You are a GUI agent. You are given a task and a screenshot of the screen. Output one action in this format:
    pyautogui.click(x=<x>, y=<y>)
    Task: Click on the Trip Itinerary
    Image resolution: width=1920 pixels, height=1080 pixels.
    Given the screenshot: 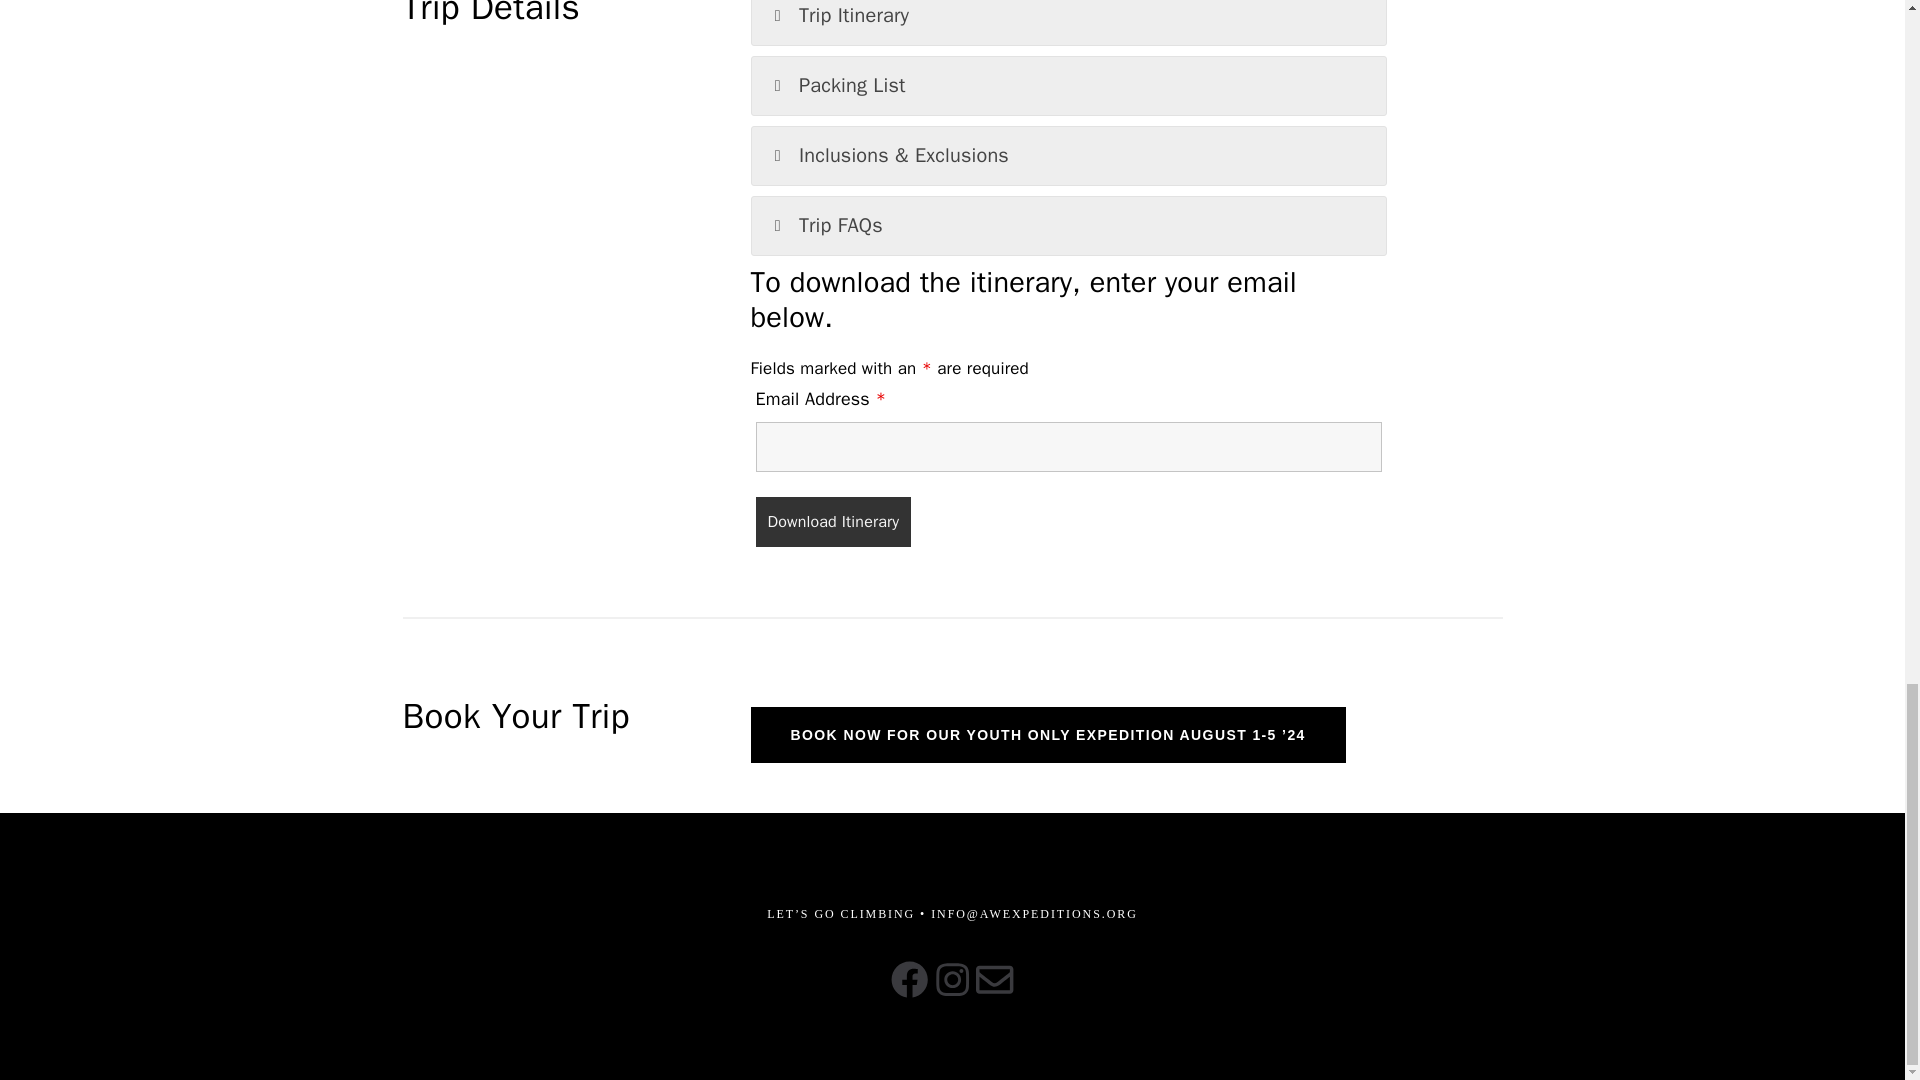 What is the action you would take?
    pyautogui.click(x=1069, y=22)
    